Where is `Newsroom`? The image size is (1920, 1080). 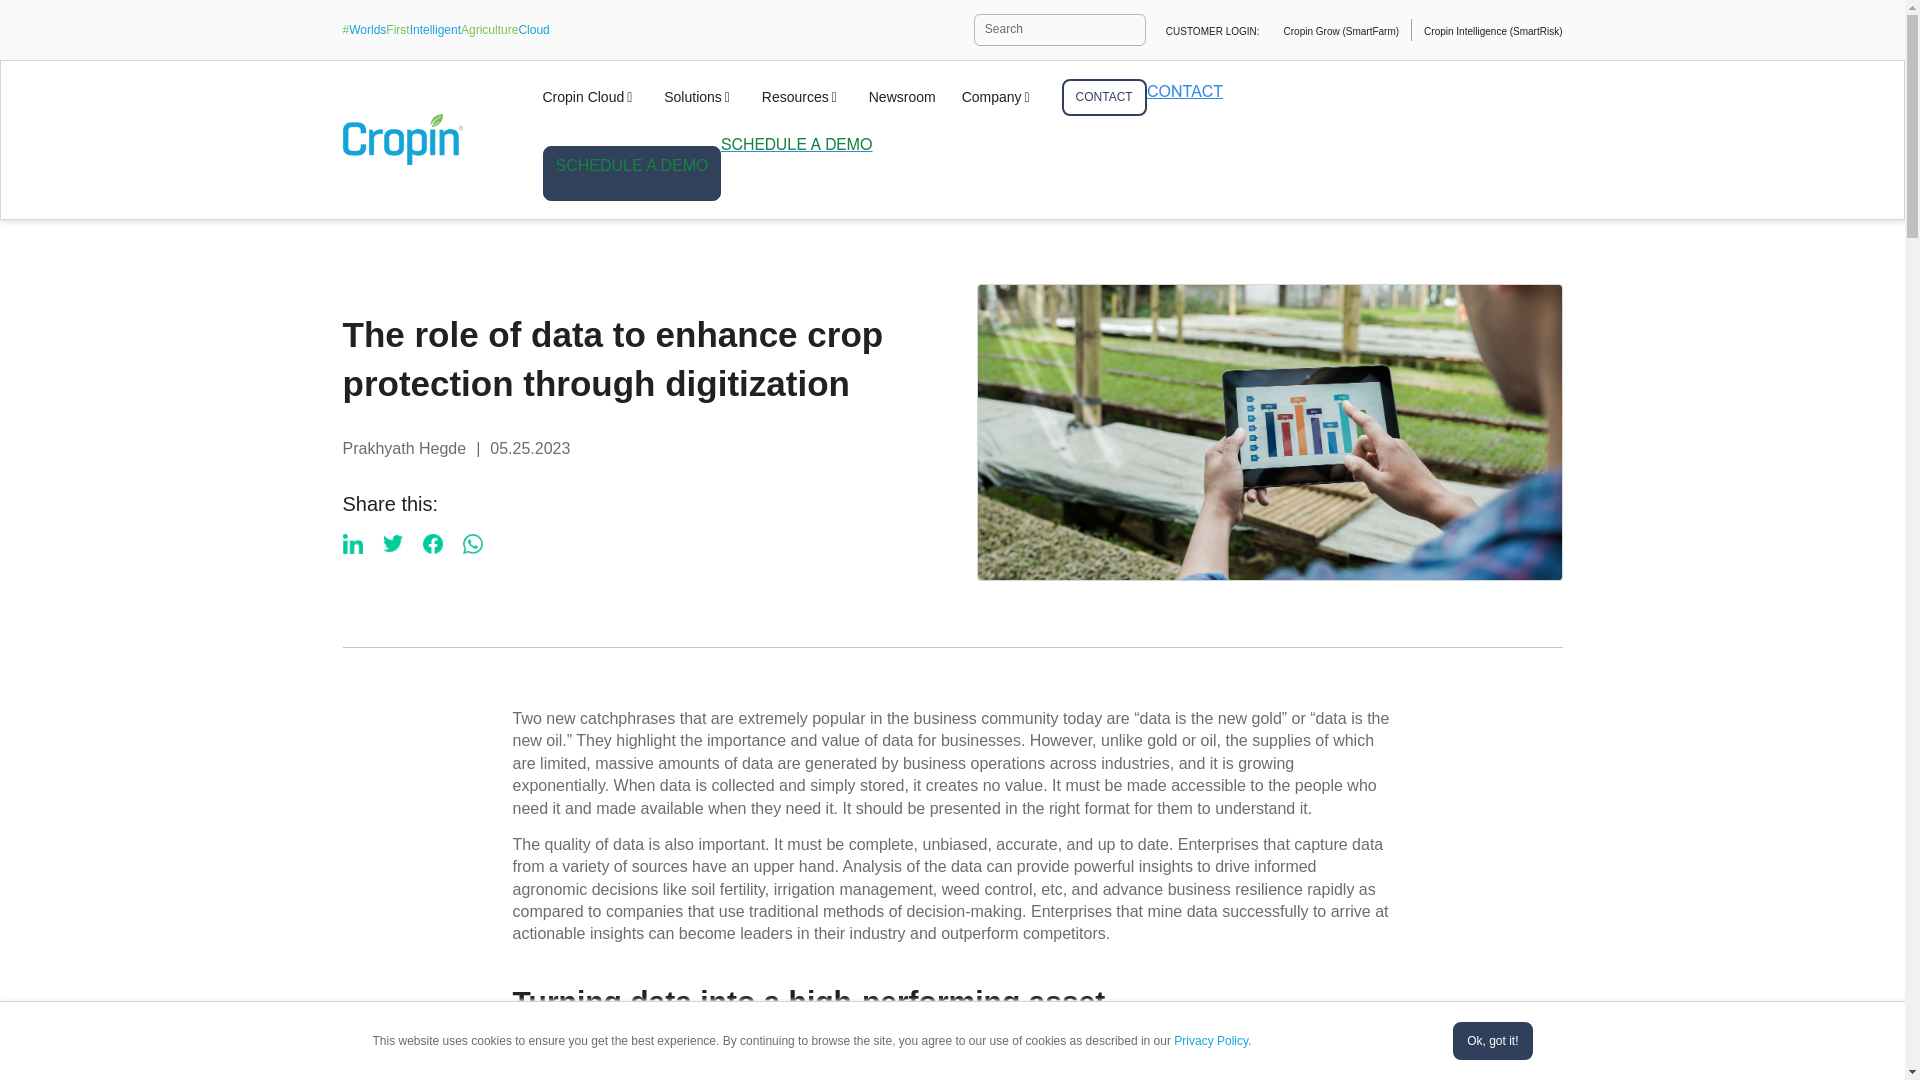 Newsroom is located at coordinates (902, 96).